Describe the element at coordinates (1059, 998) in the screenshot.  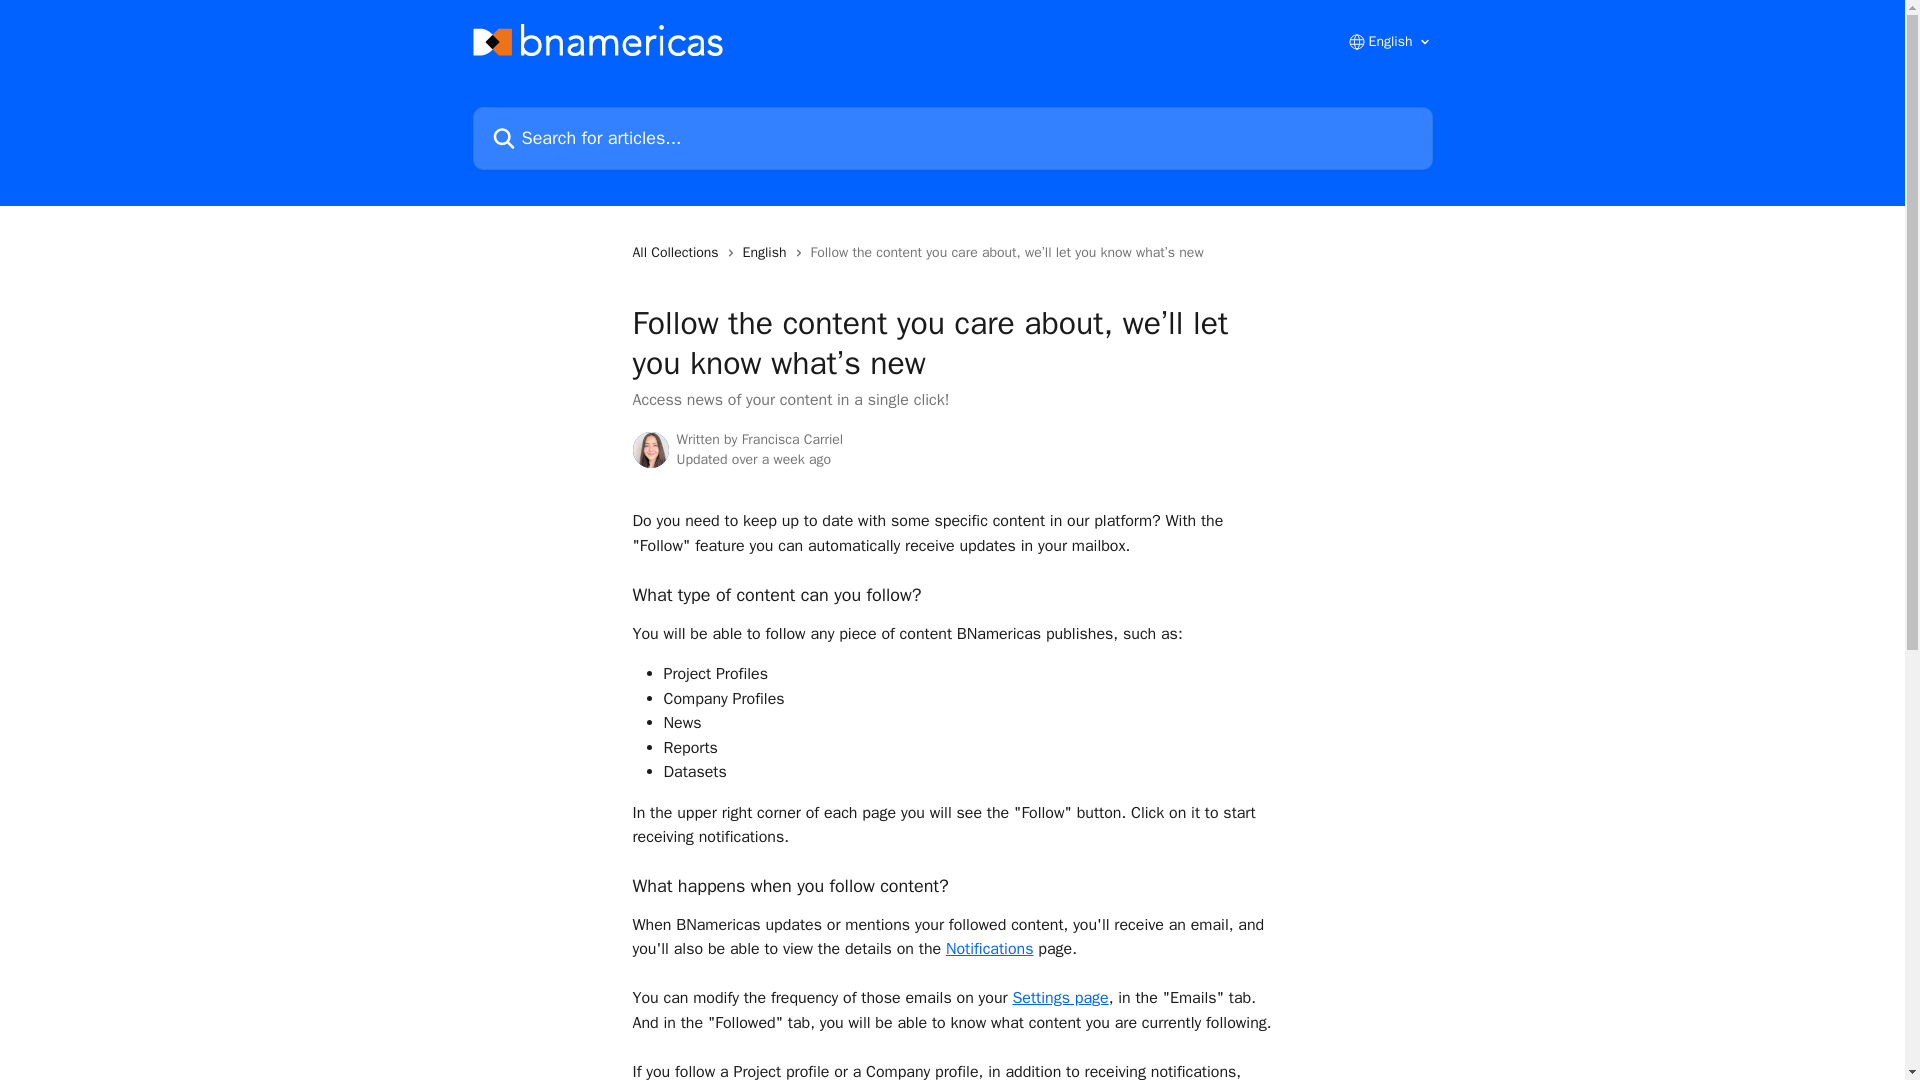
I see `Settings page` at that location.